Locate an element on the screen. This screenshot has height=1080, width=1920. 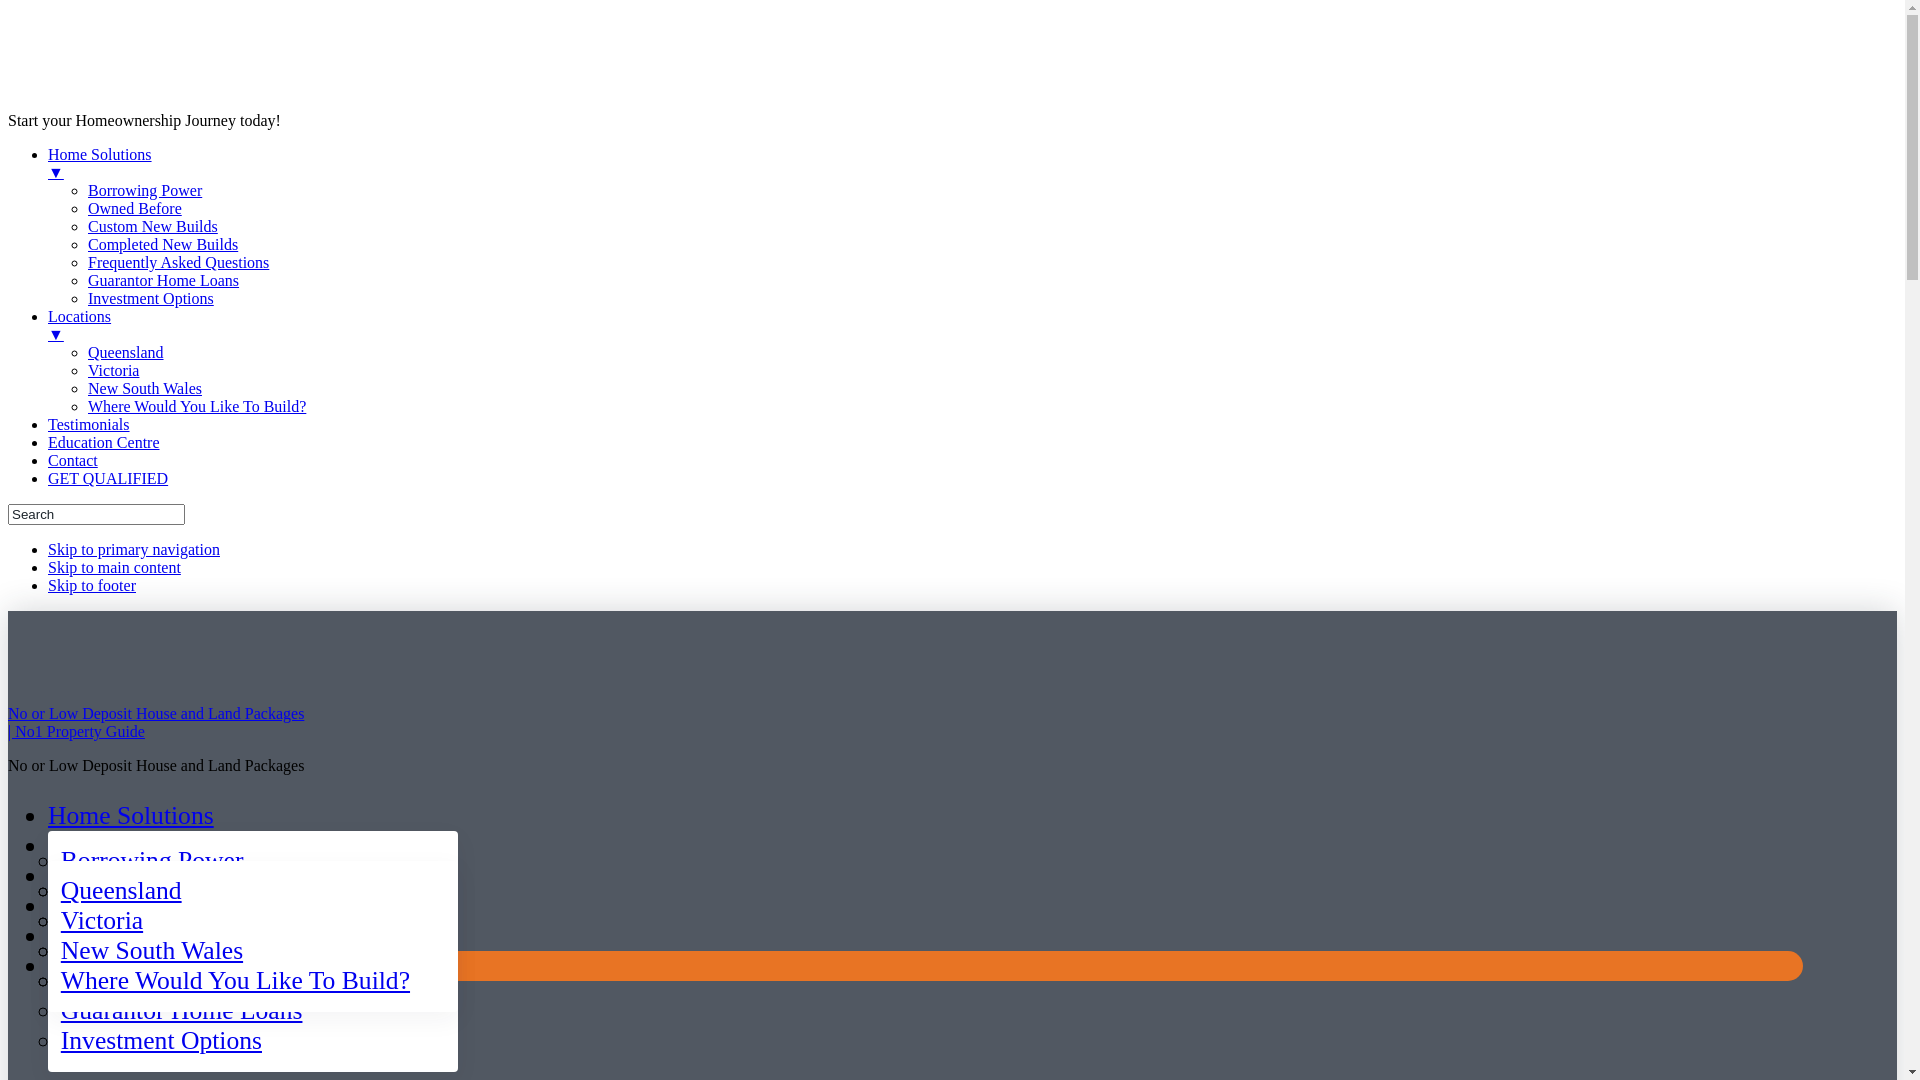
Queensland is located at coordinates (122, 890).